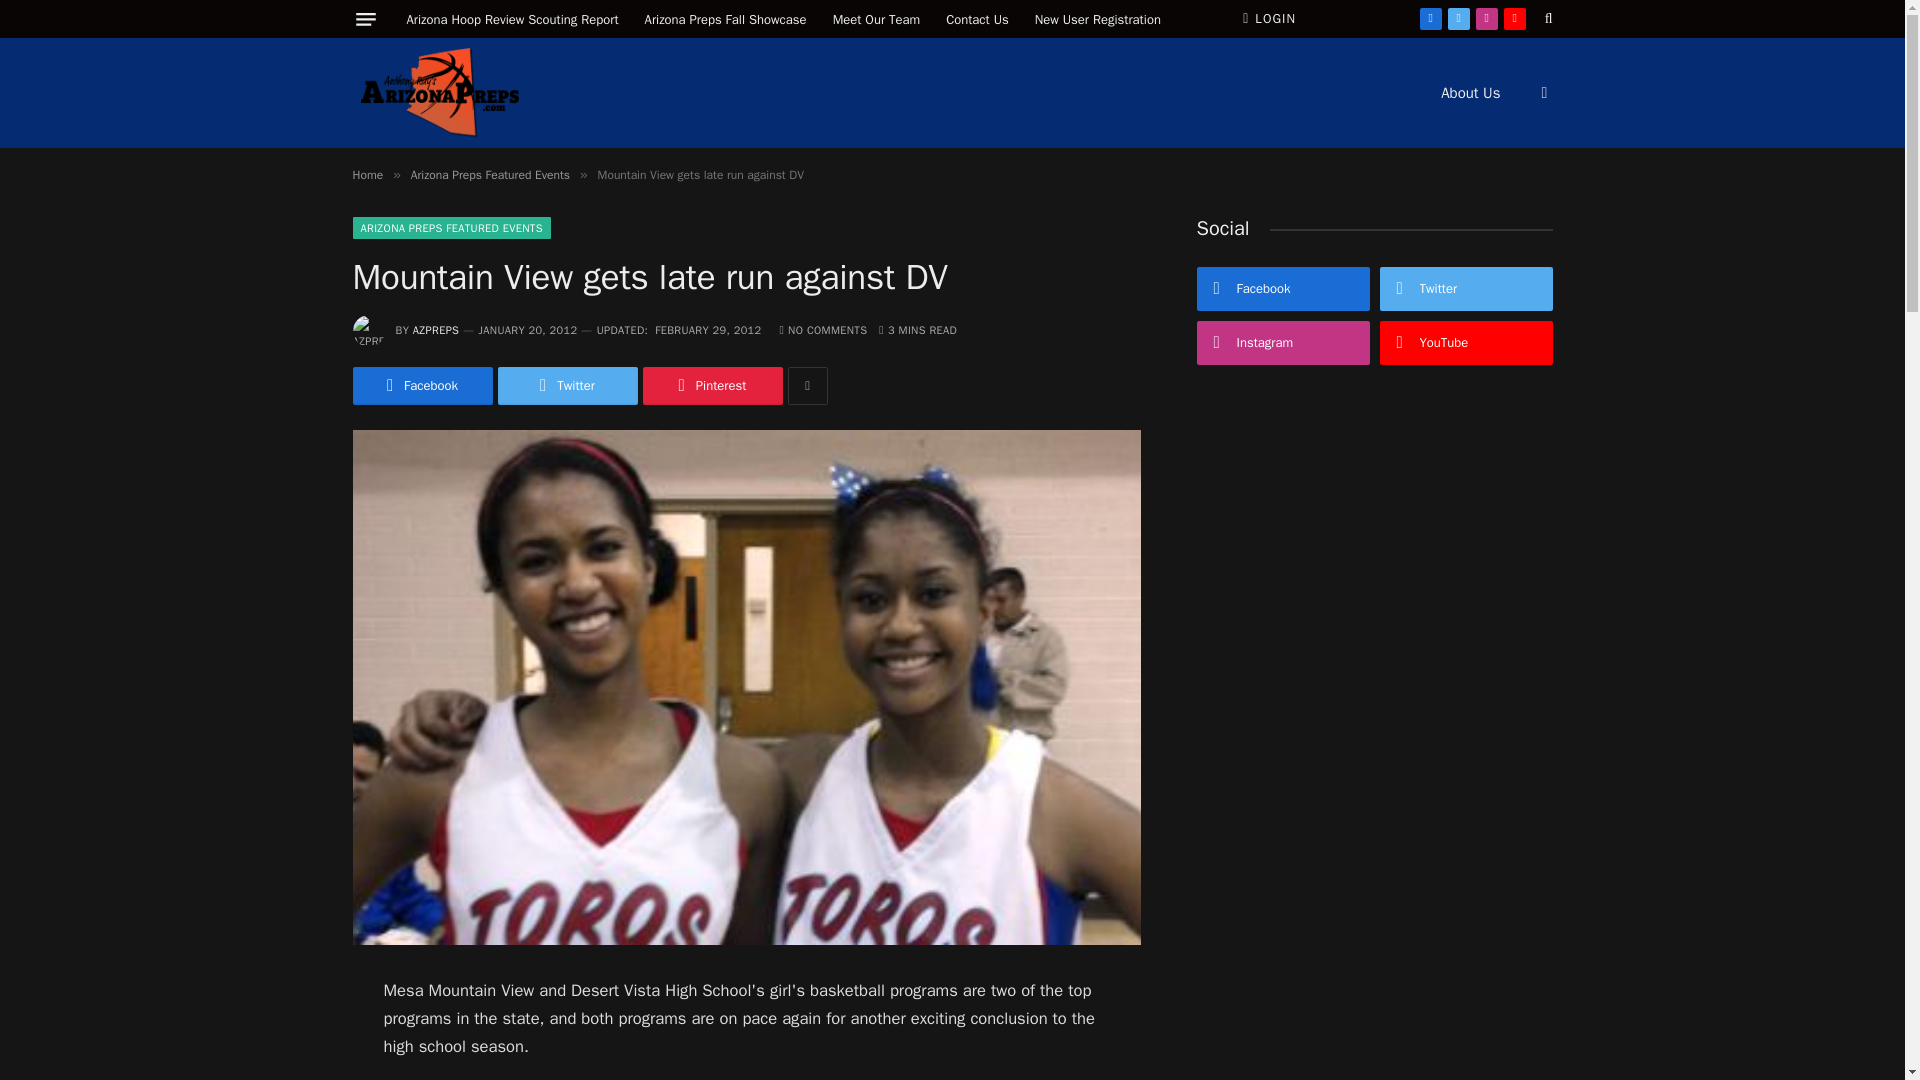  I want to click on Facebook, so click(1430, 18).